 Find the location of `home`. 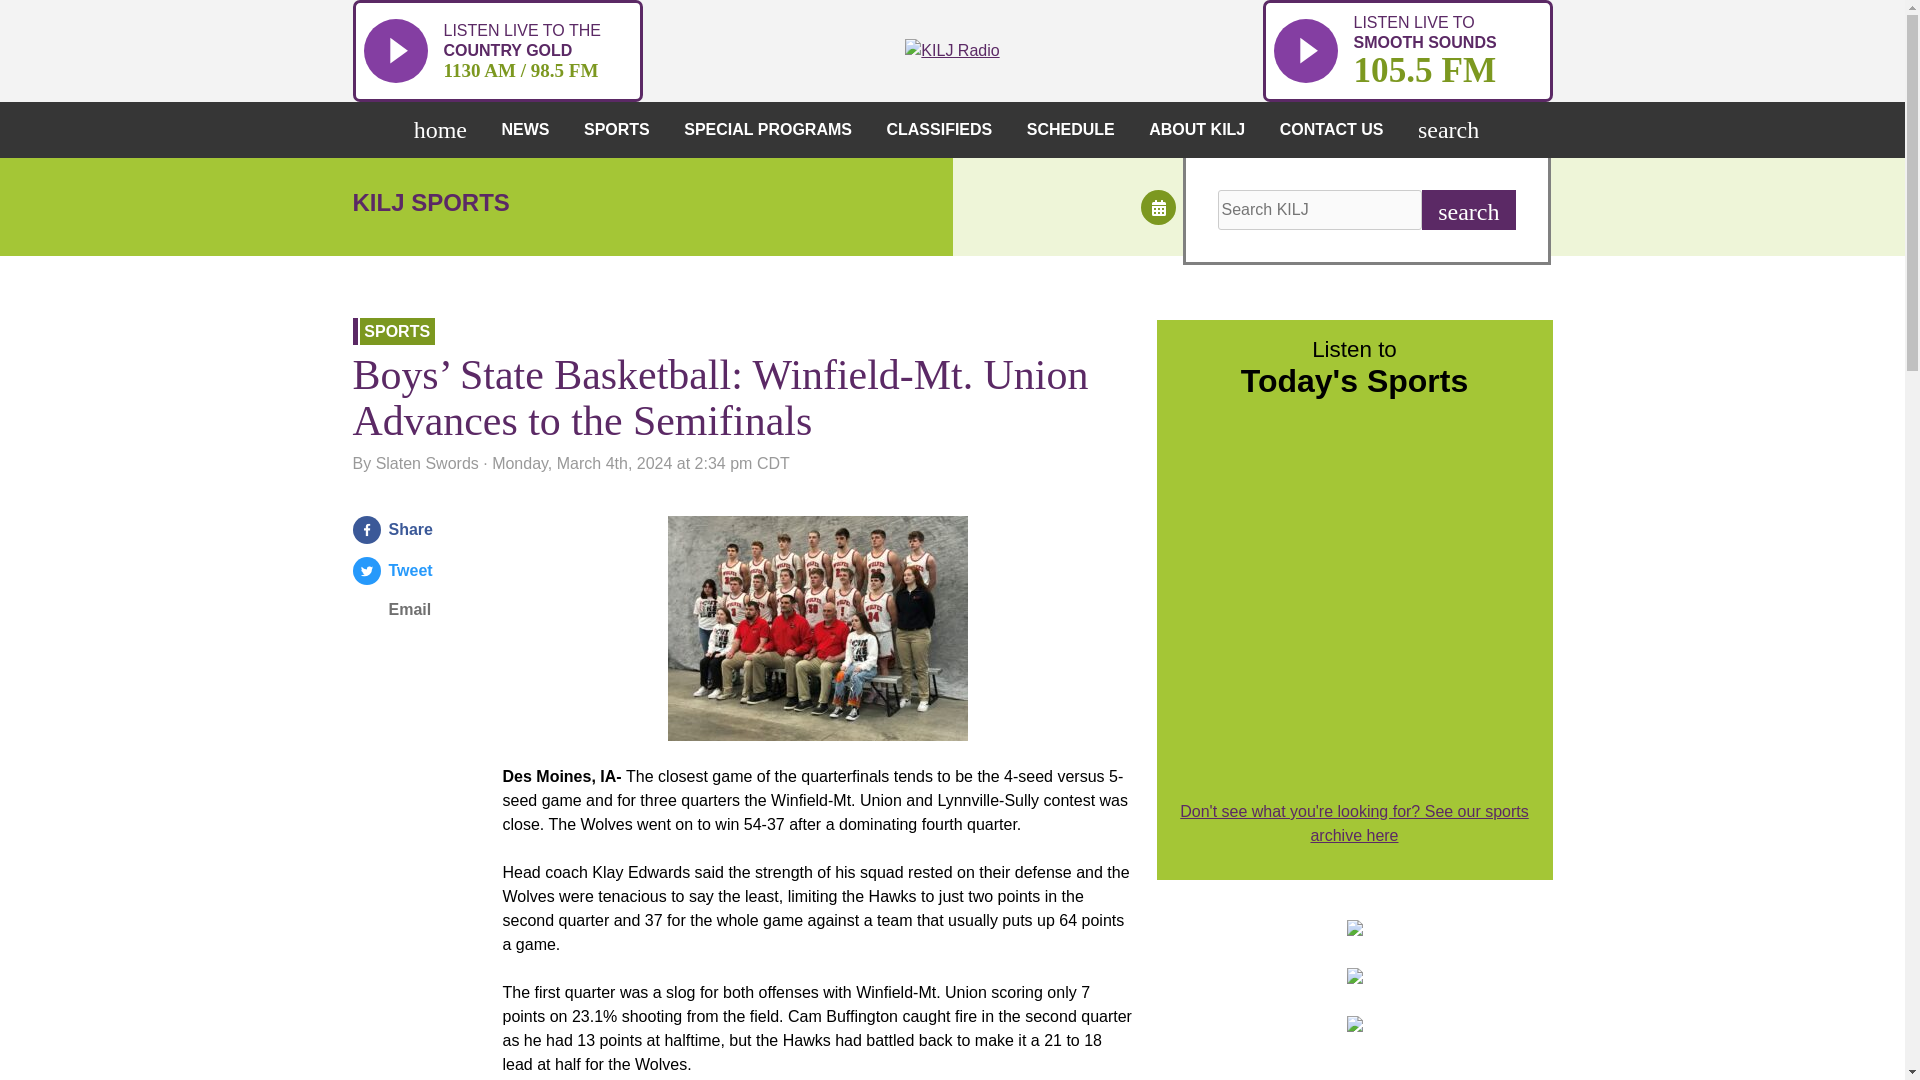

home is located at coordinates (1406, 50).